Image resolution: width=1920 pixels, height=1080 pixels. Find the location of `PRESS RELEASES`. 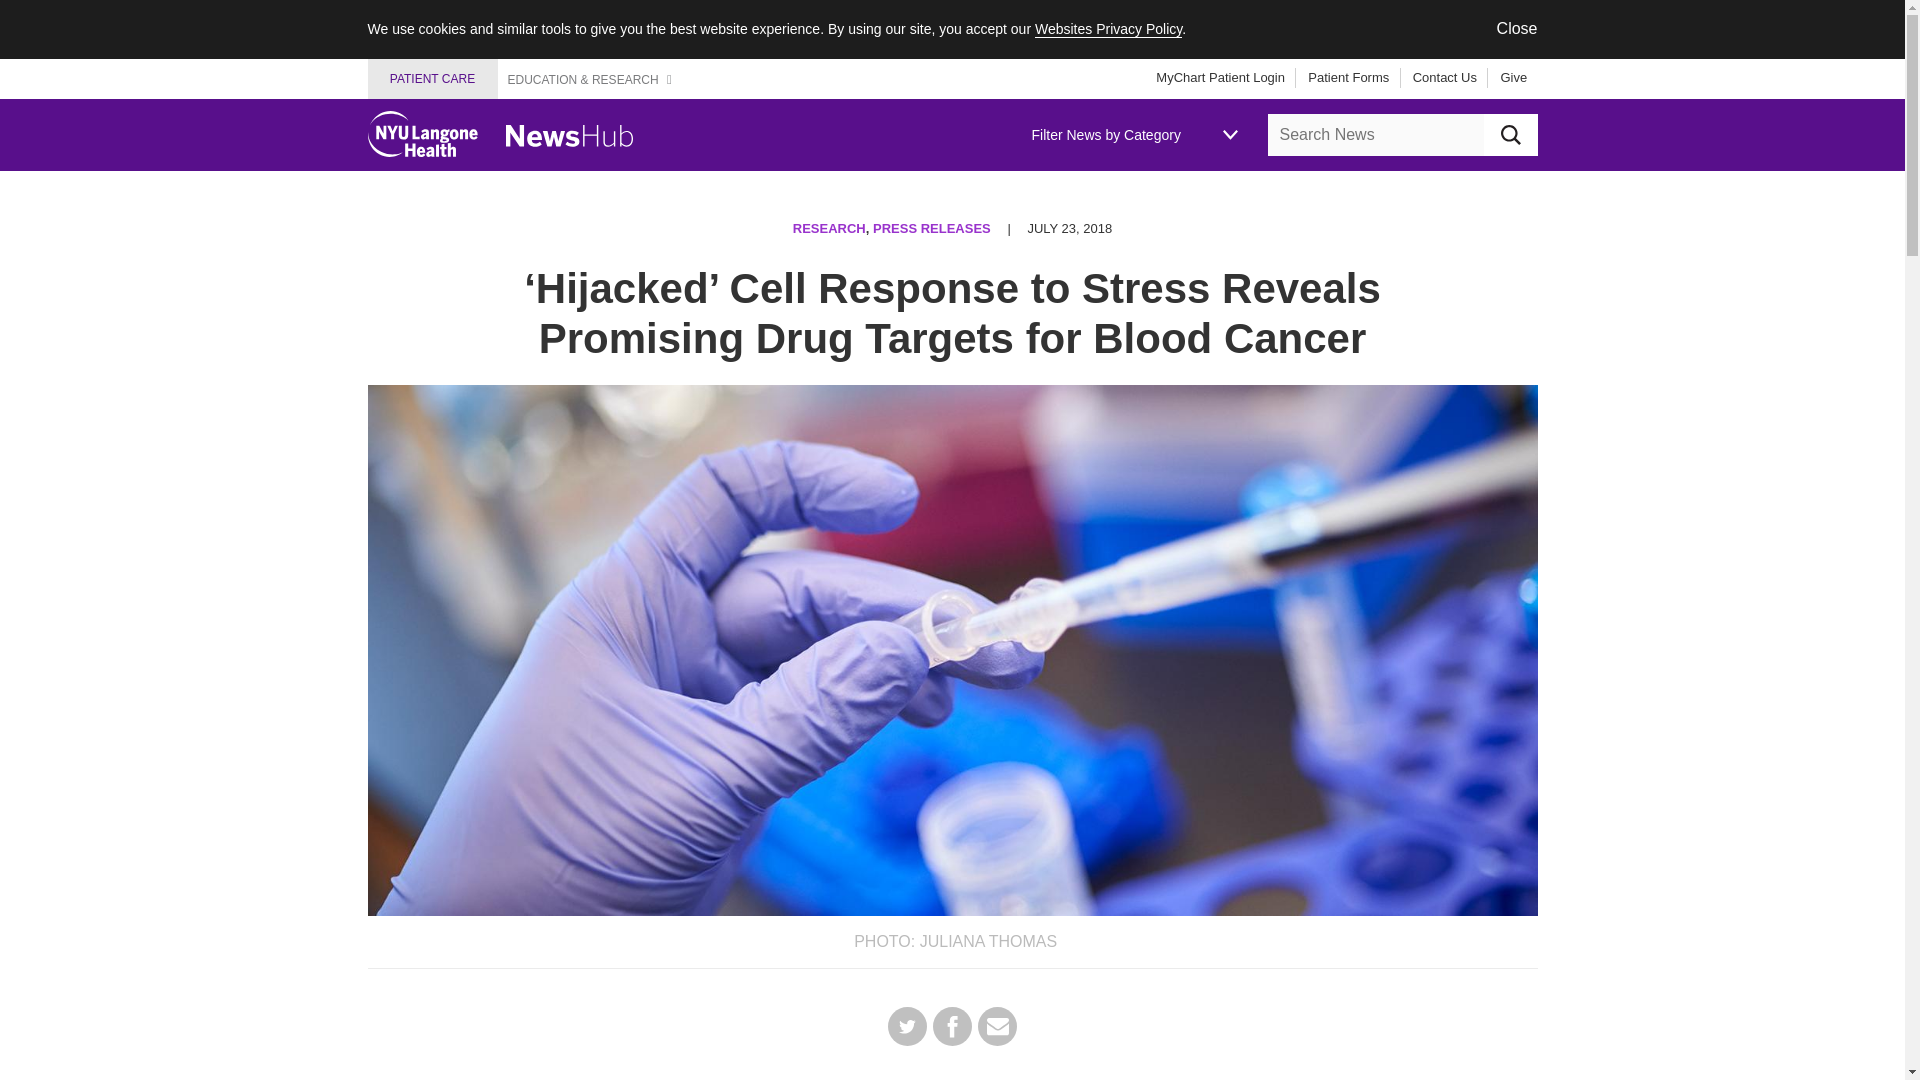

PRESS RELEASES is located at coordinates (932, 228).